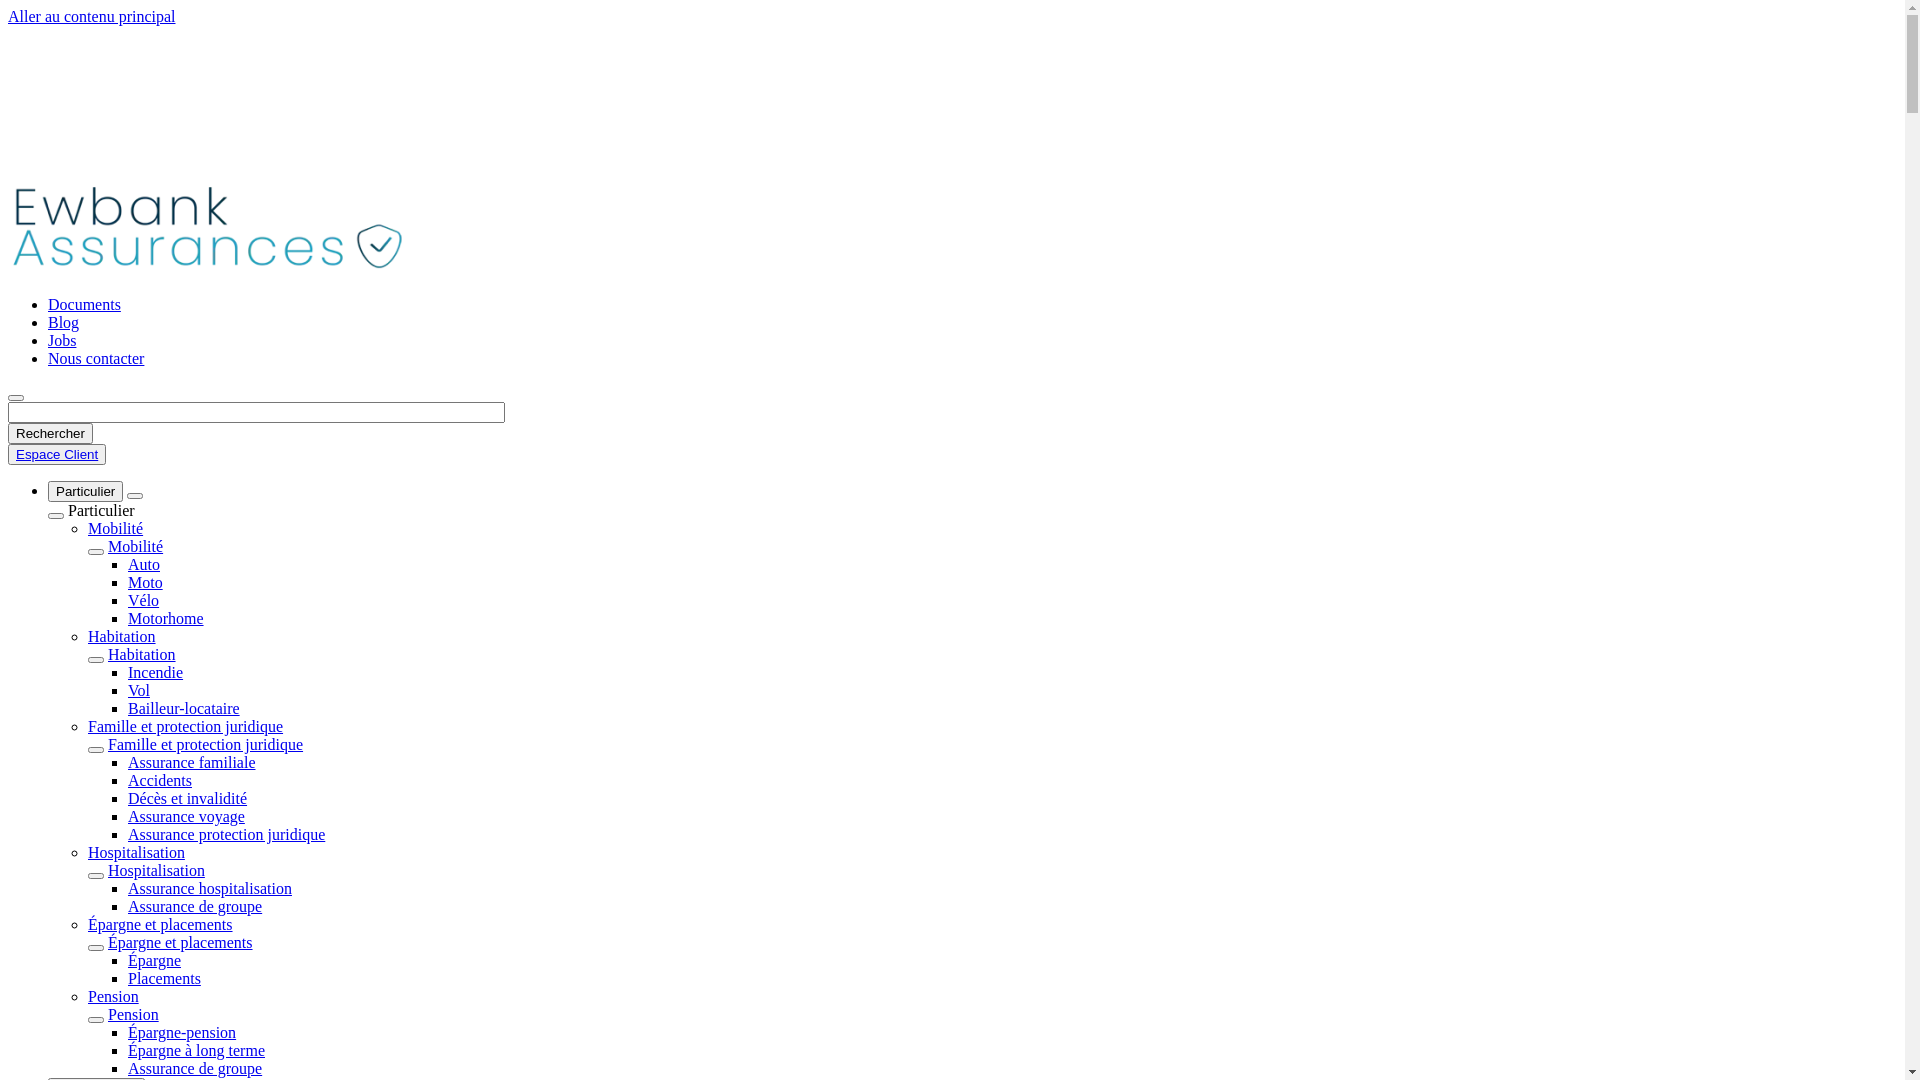 The width and height of the screenshot is (1920, 1080). I want to click on Habitation, so click(122, 636).